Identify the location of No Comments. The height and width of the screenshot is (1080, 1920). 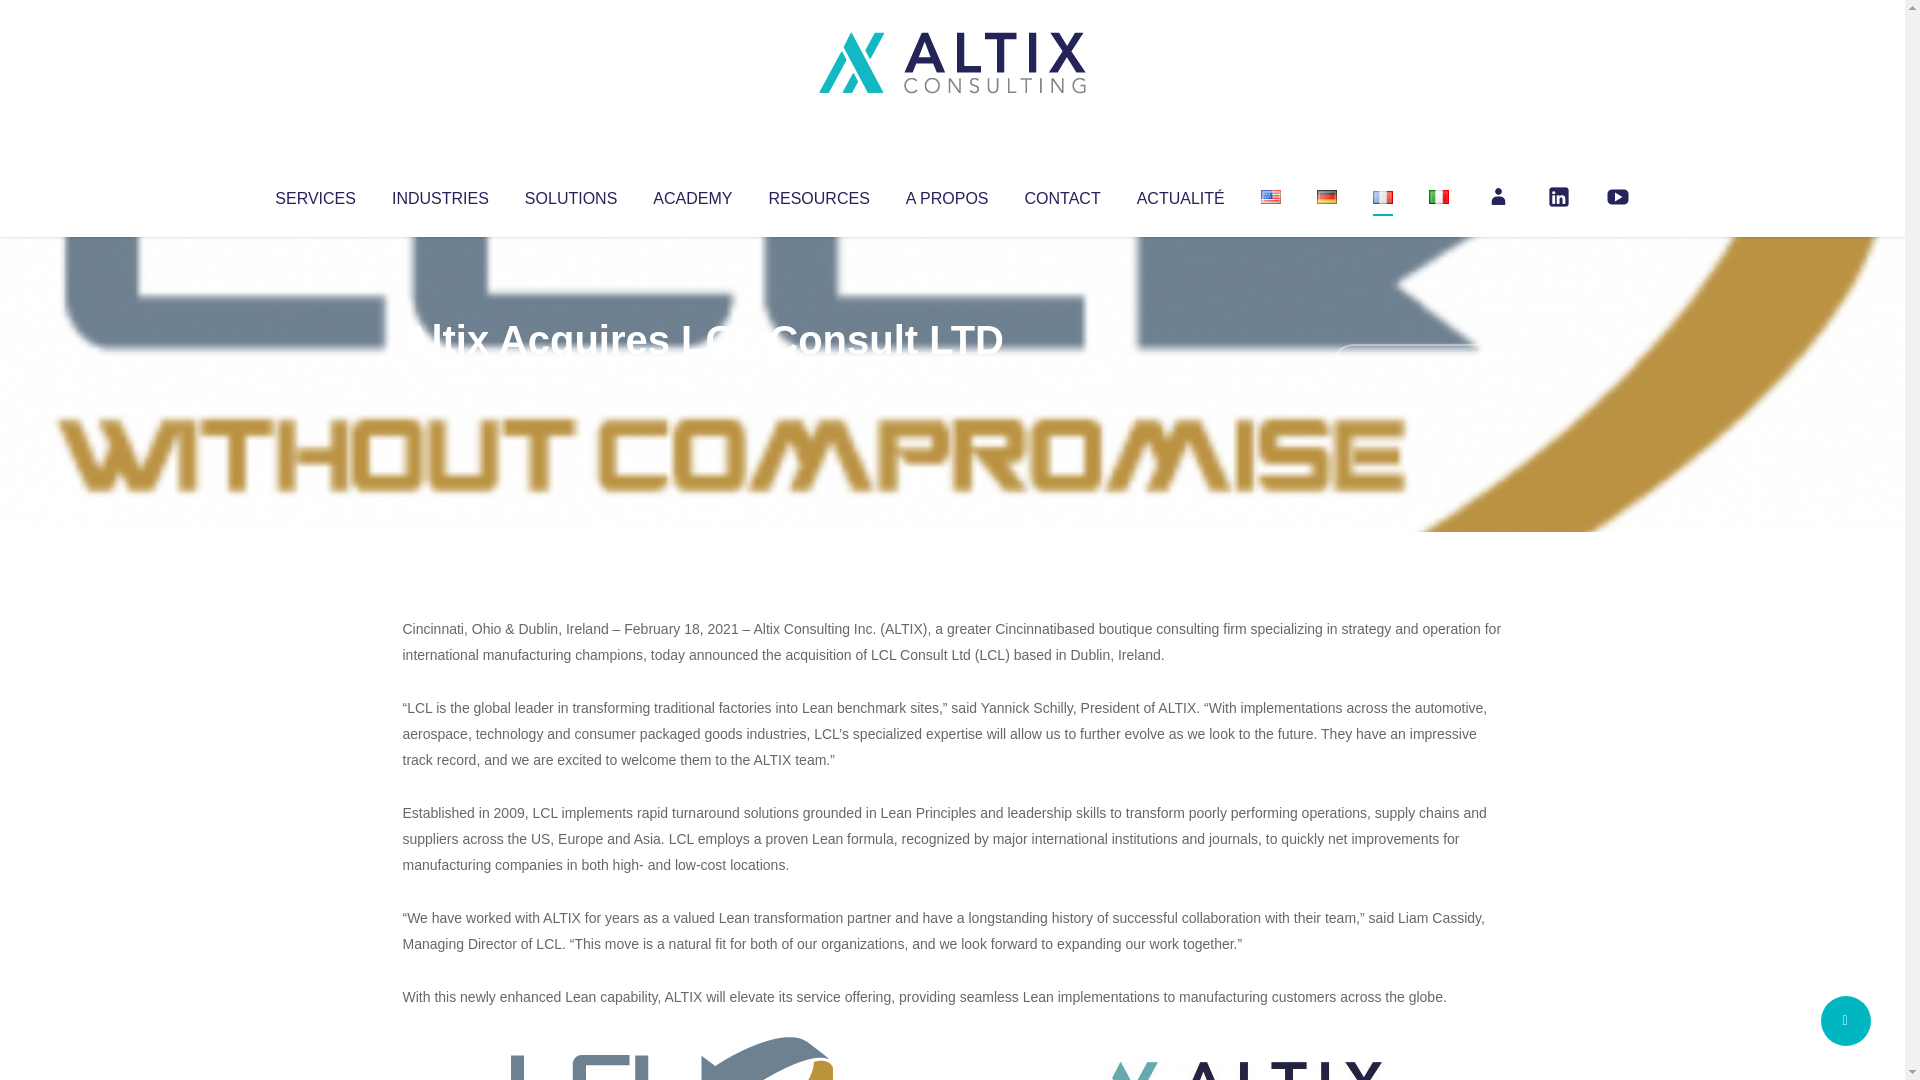
(1416, 366).